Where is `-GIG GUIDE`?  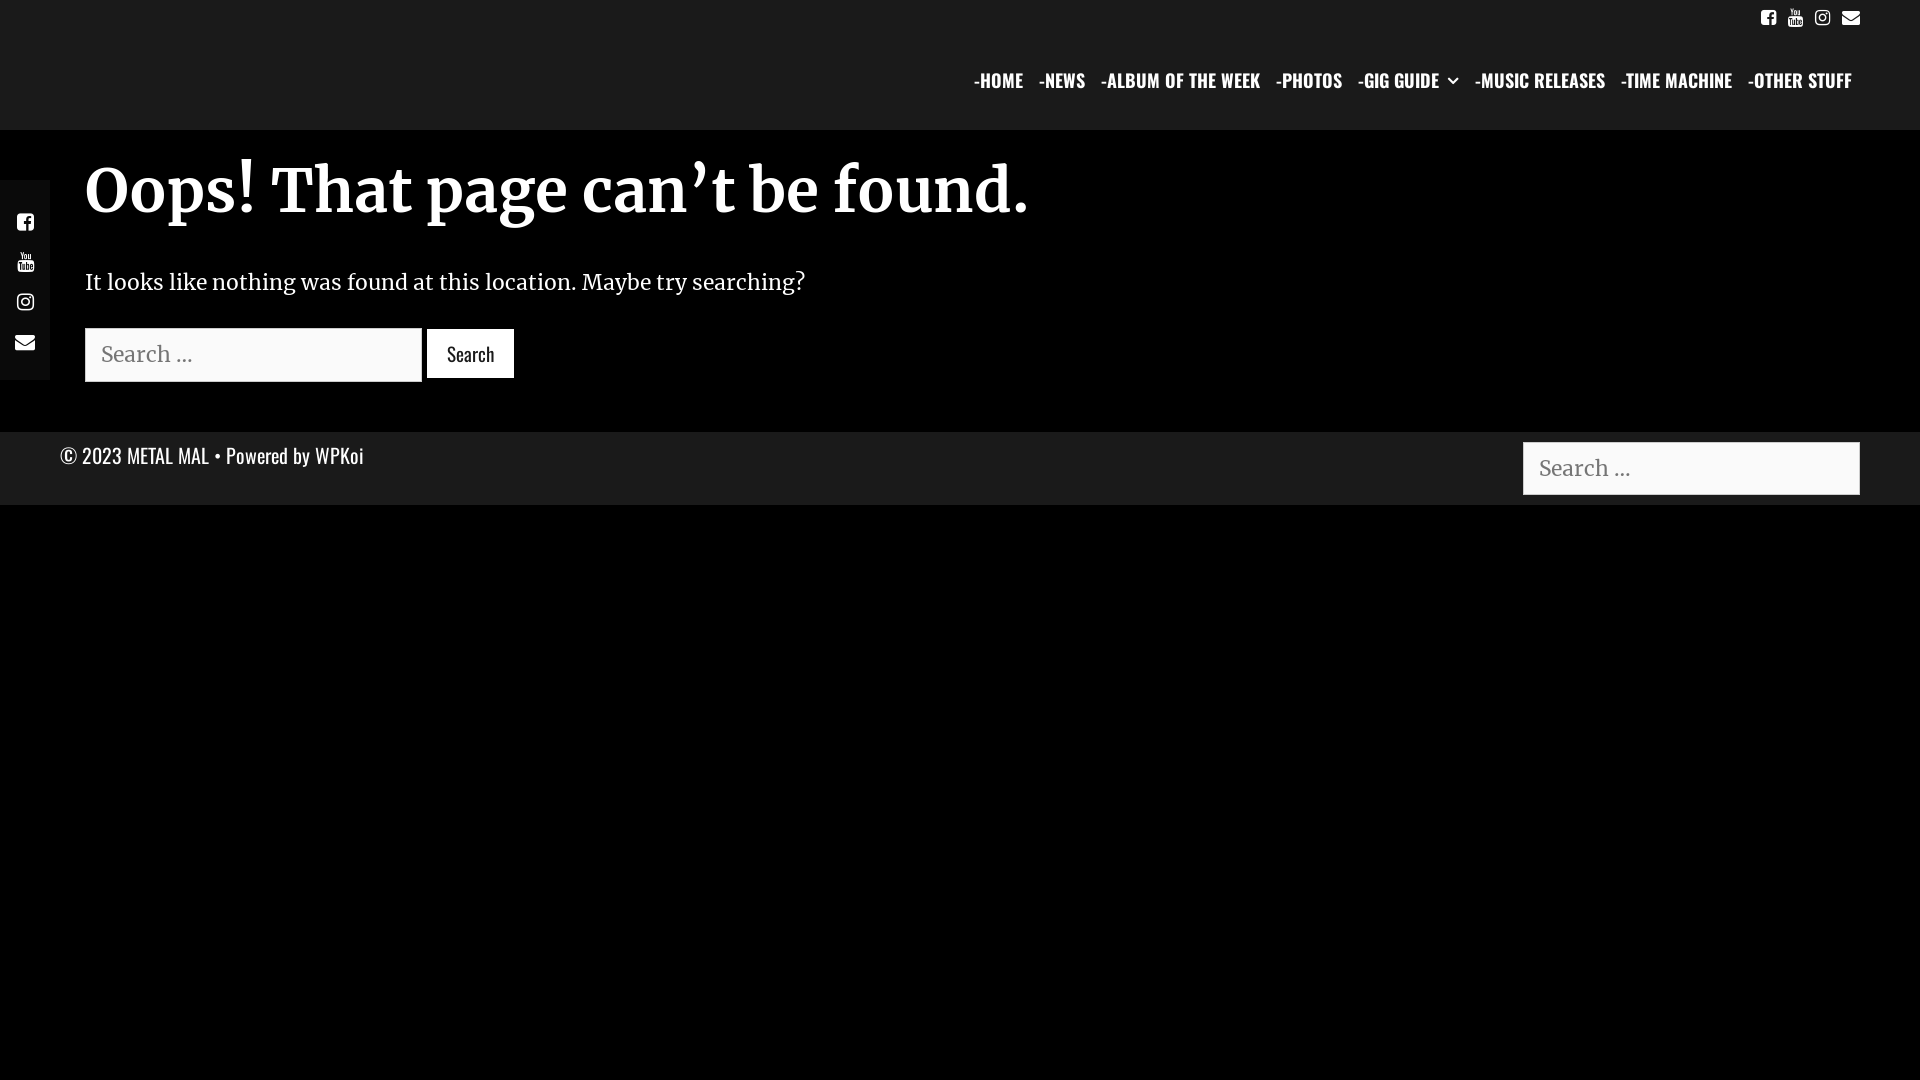 -GIG GUIDE is located at coordinates (1408, 80).